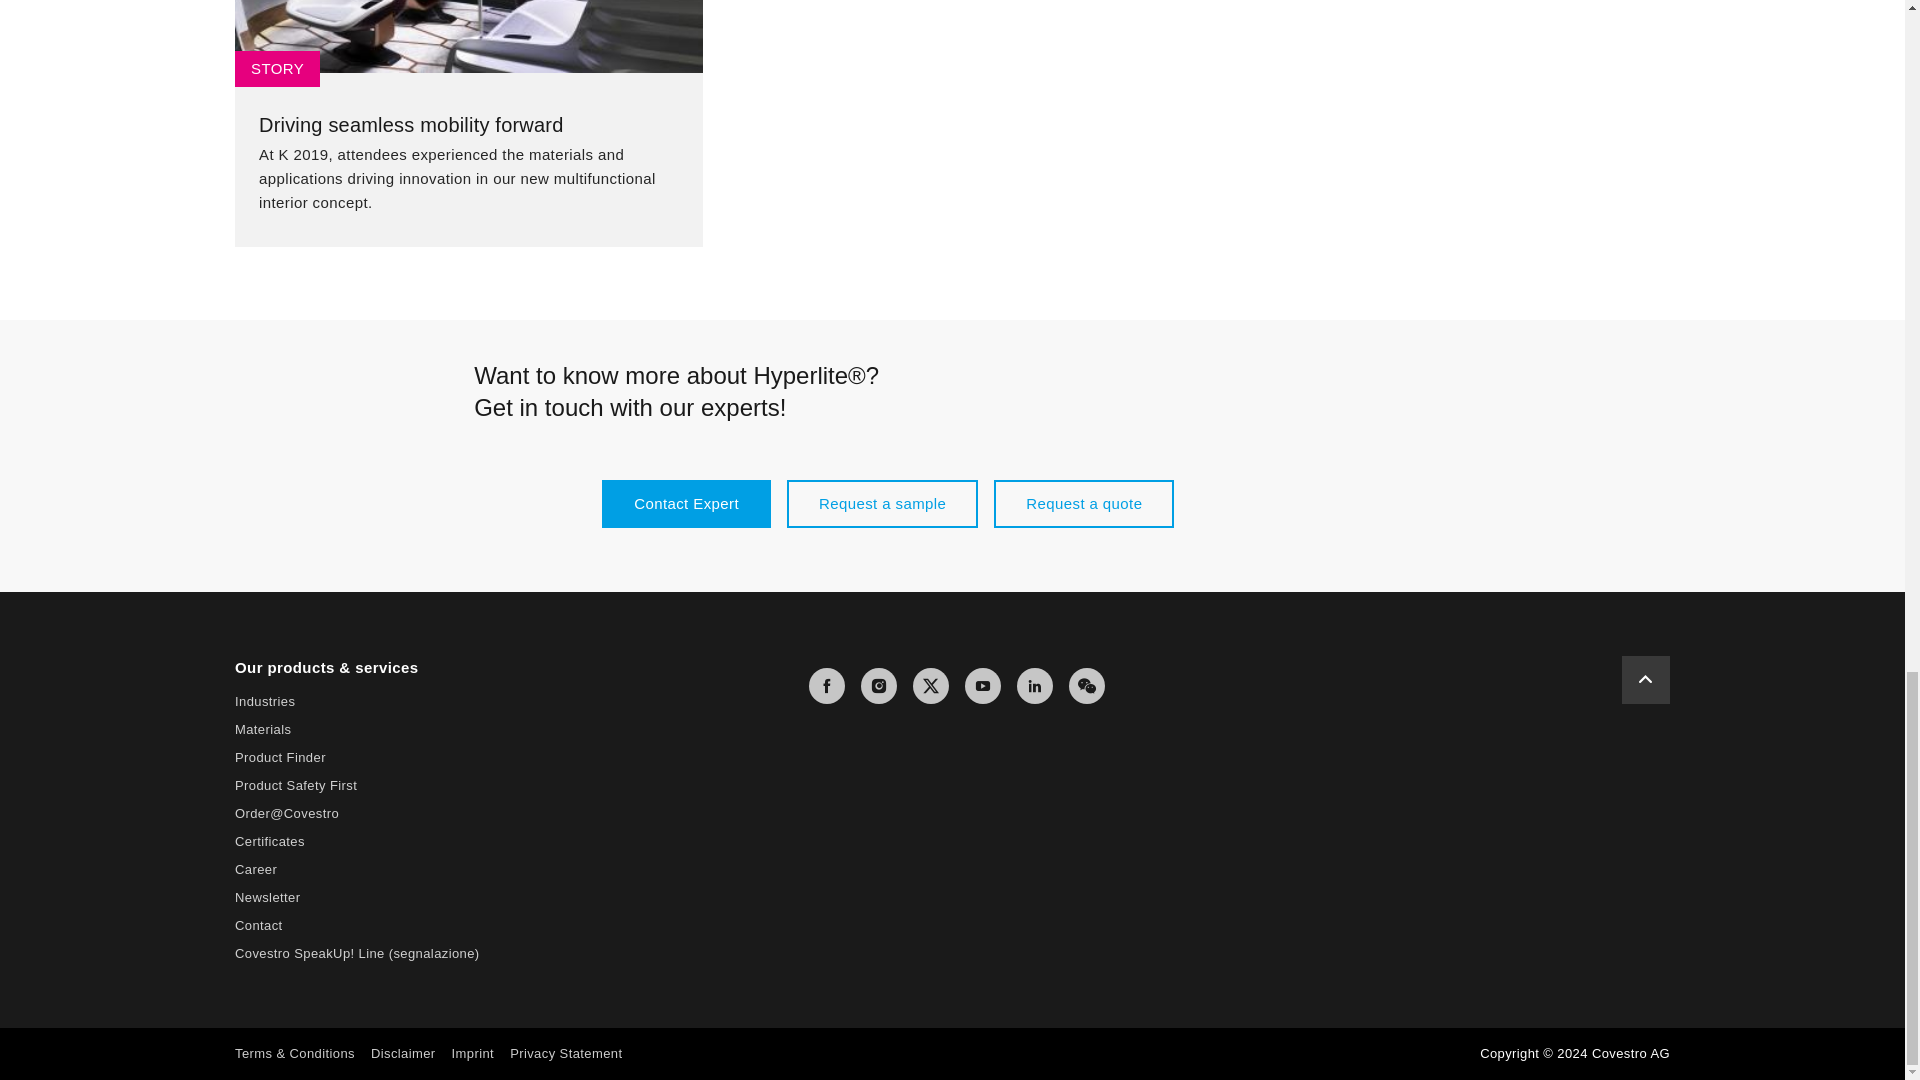 This screenshot has height=1080, width=1920. What do you see at coordinates (266, 897) in the screenshot?
I see `Newsletter` at bounding box center [266, 897].